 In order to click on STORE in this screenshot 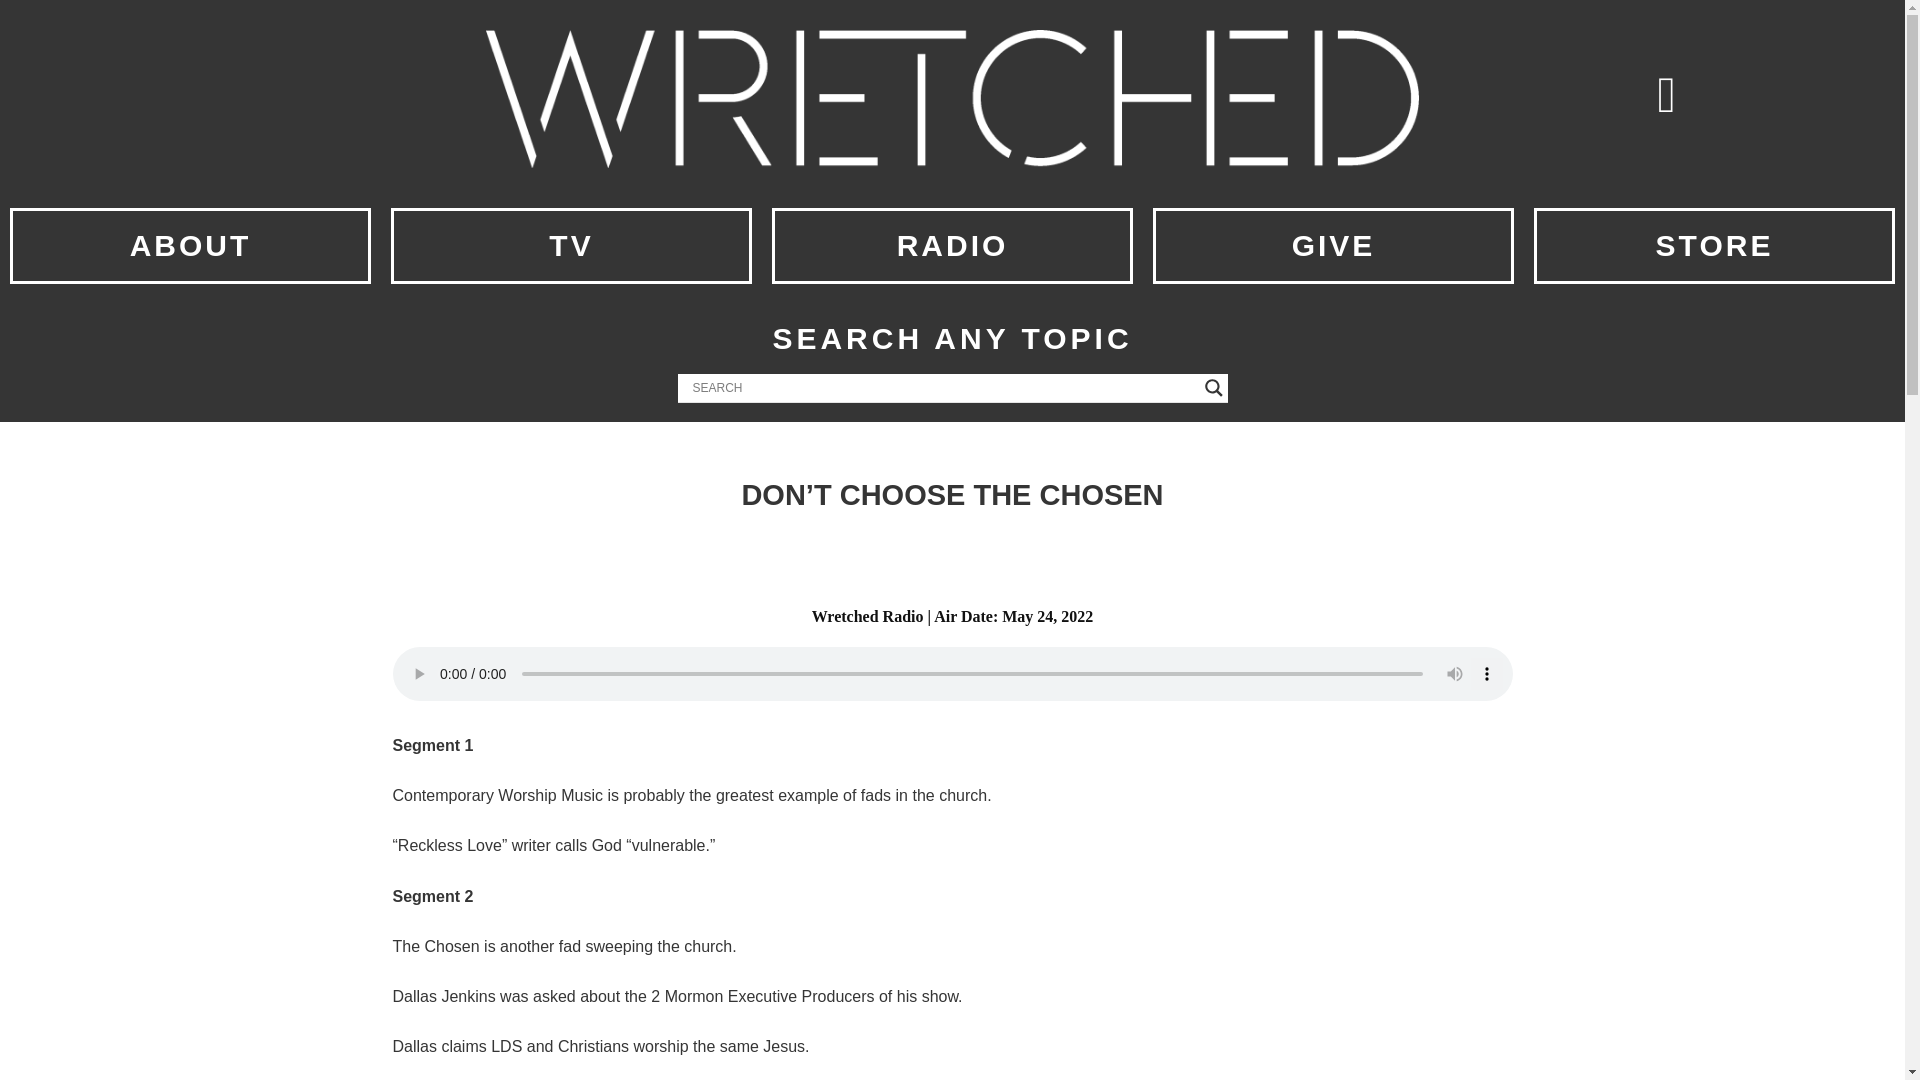, I will do `click(1714, 244)`.